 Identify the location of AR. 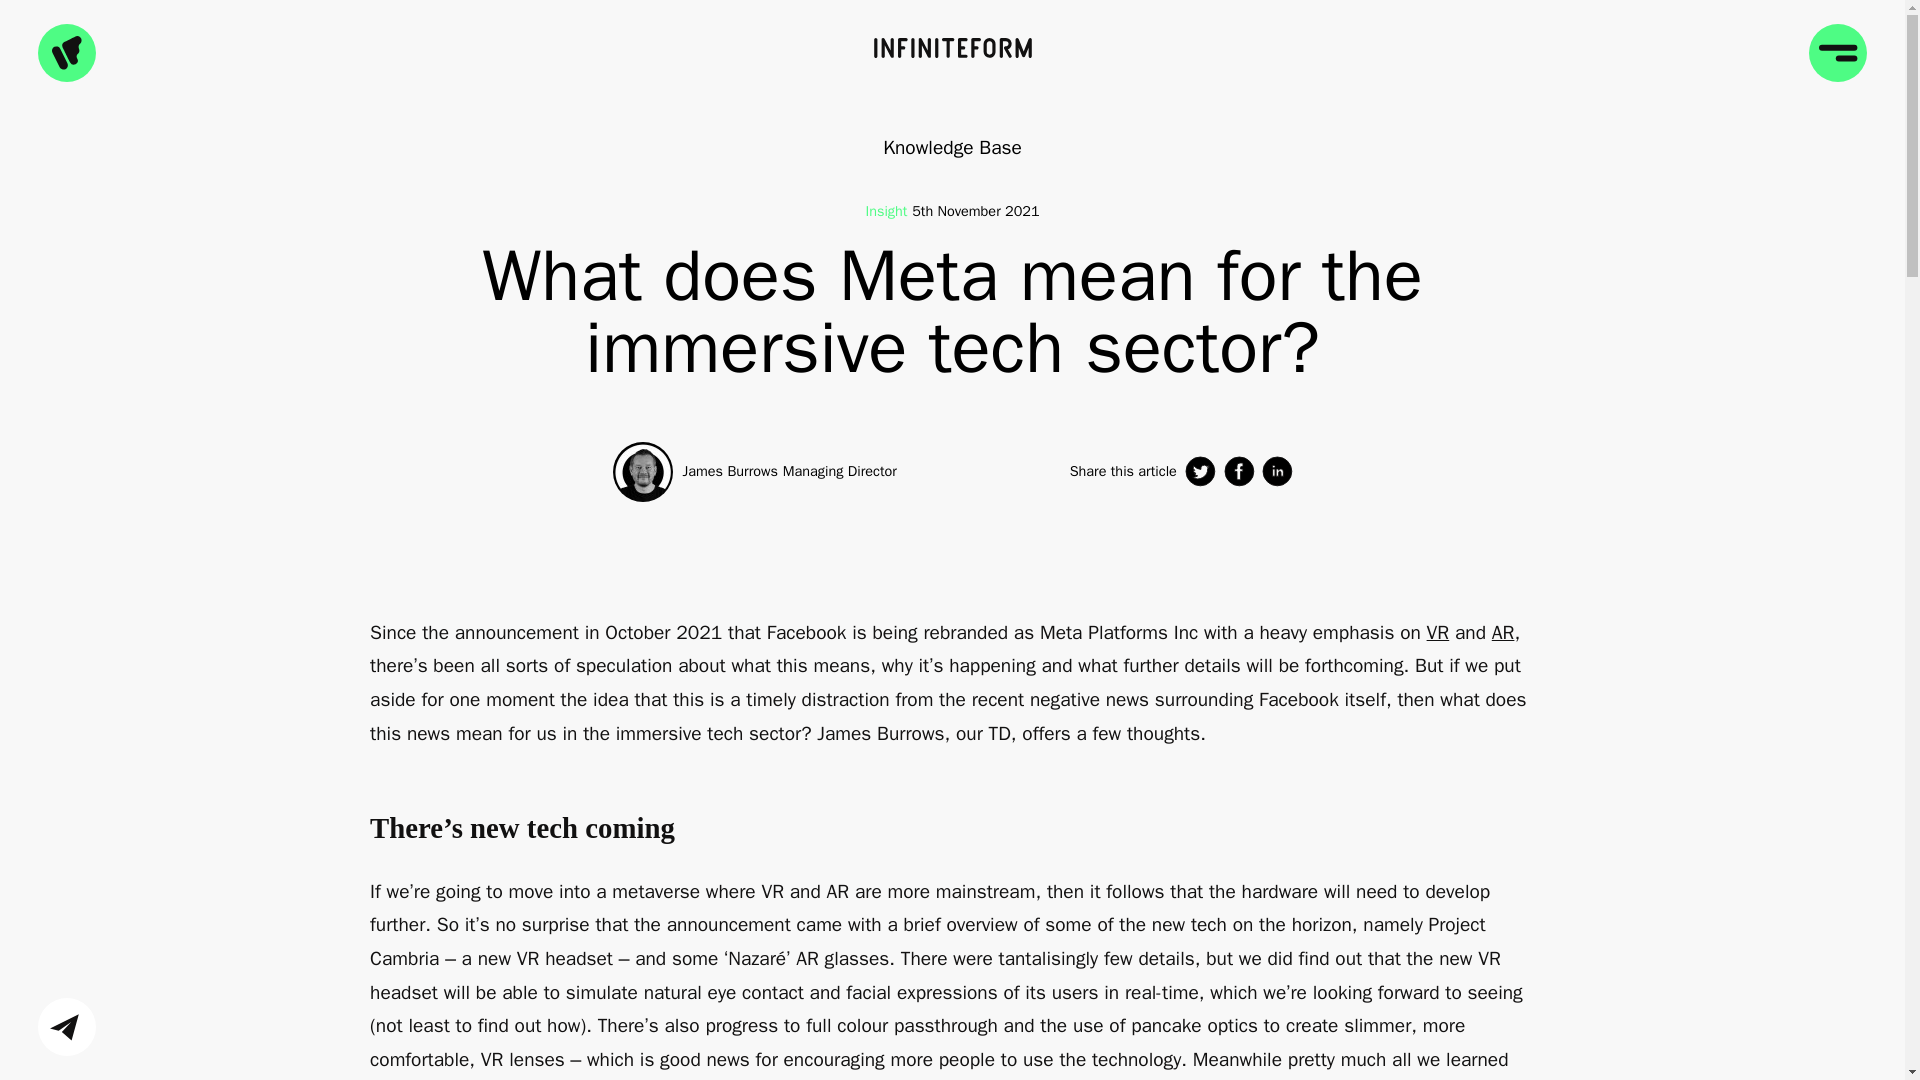
(1502, 632).